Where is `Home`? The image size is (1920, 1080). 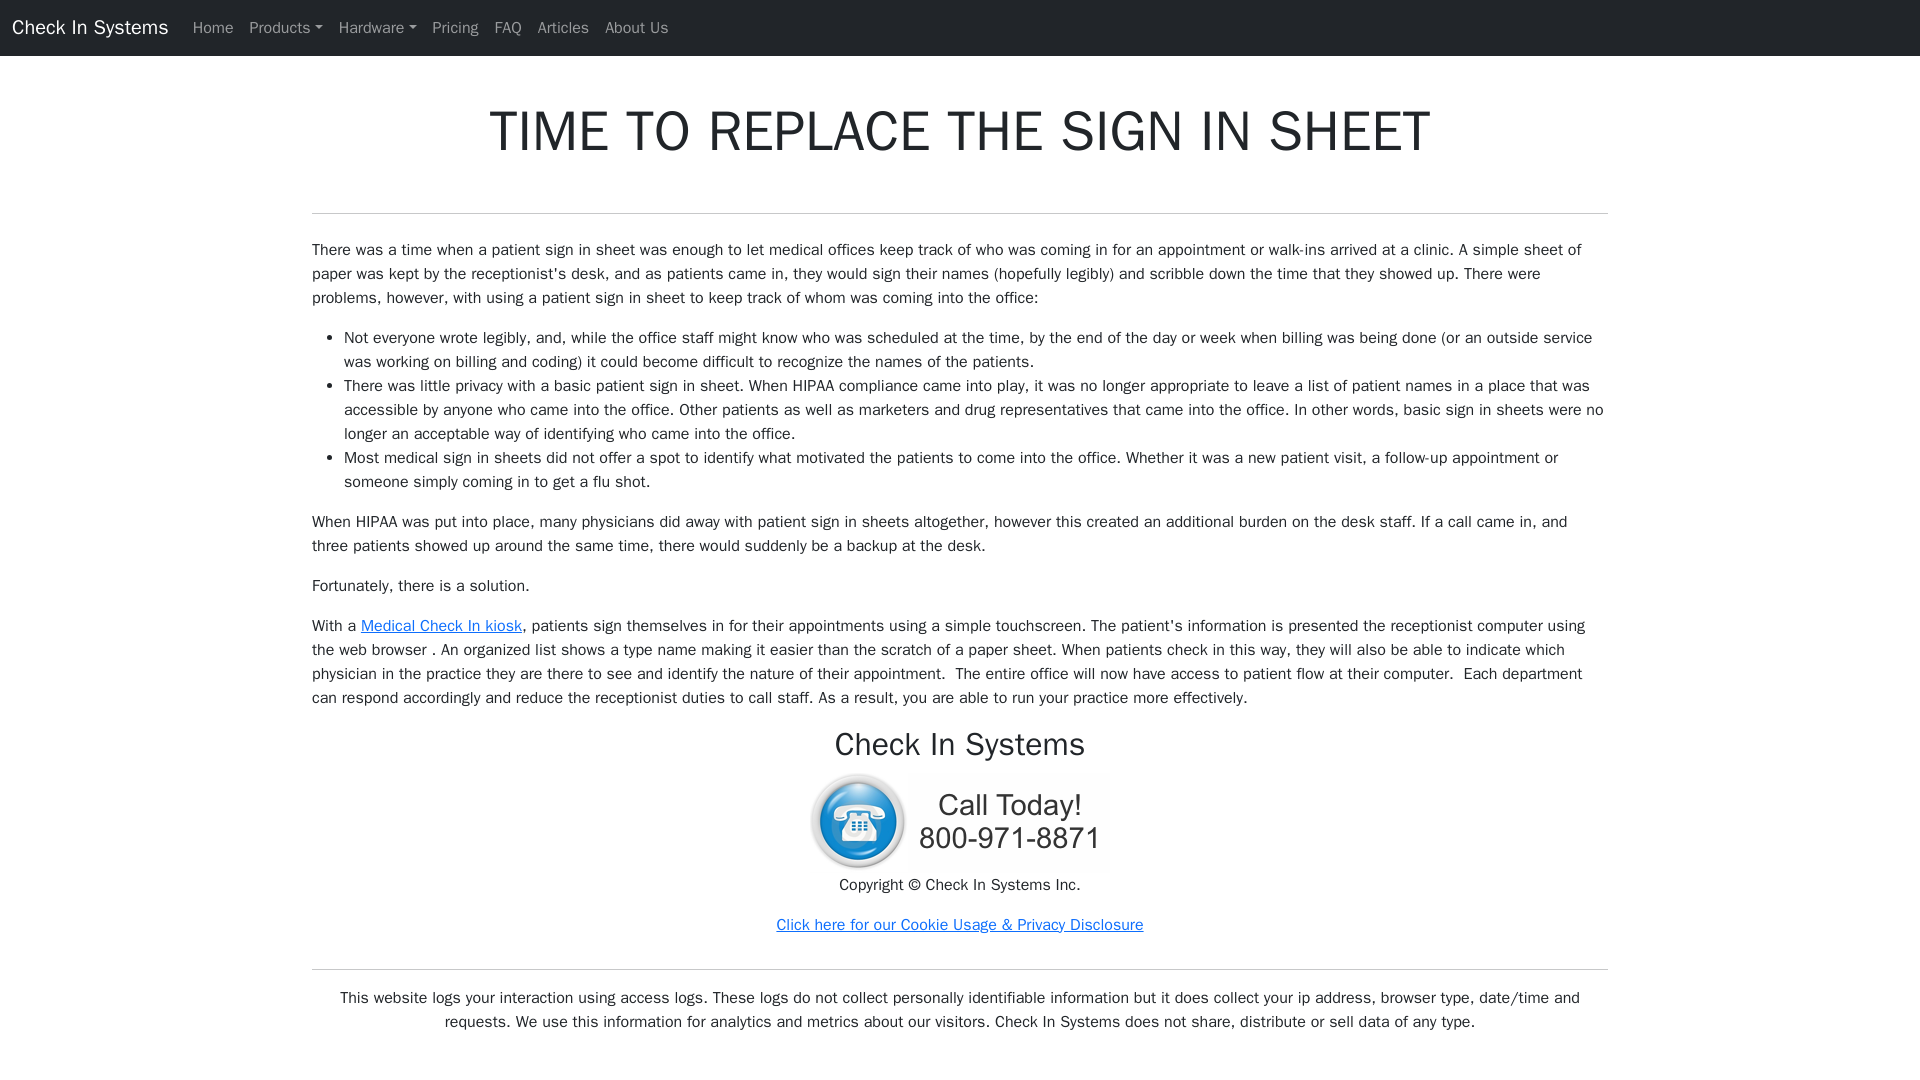
Home is located at coordinates (212, 27).